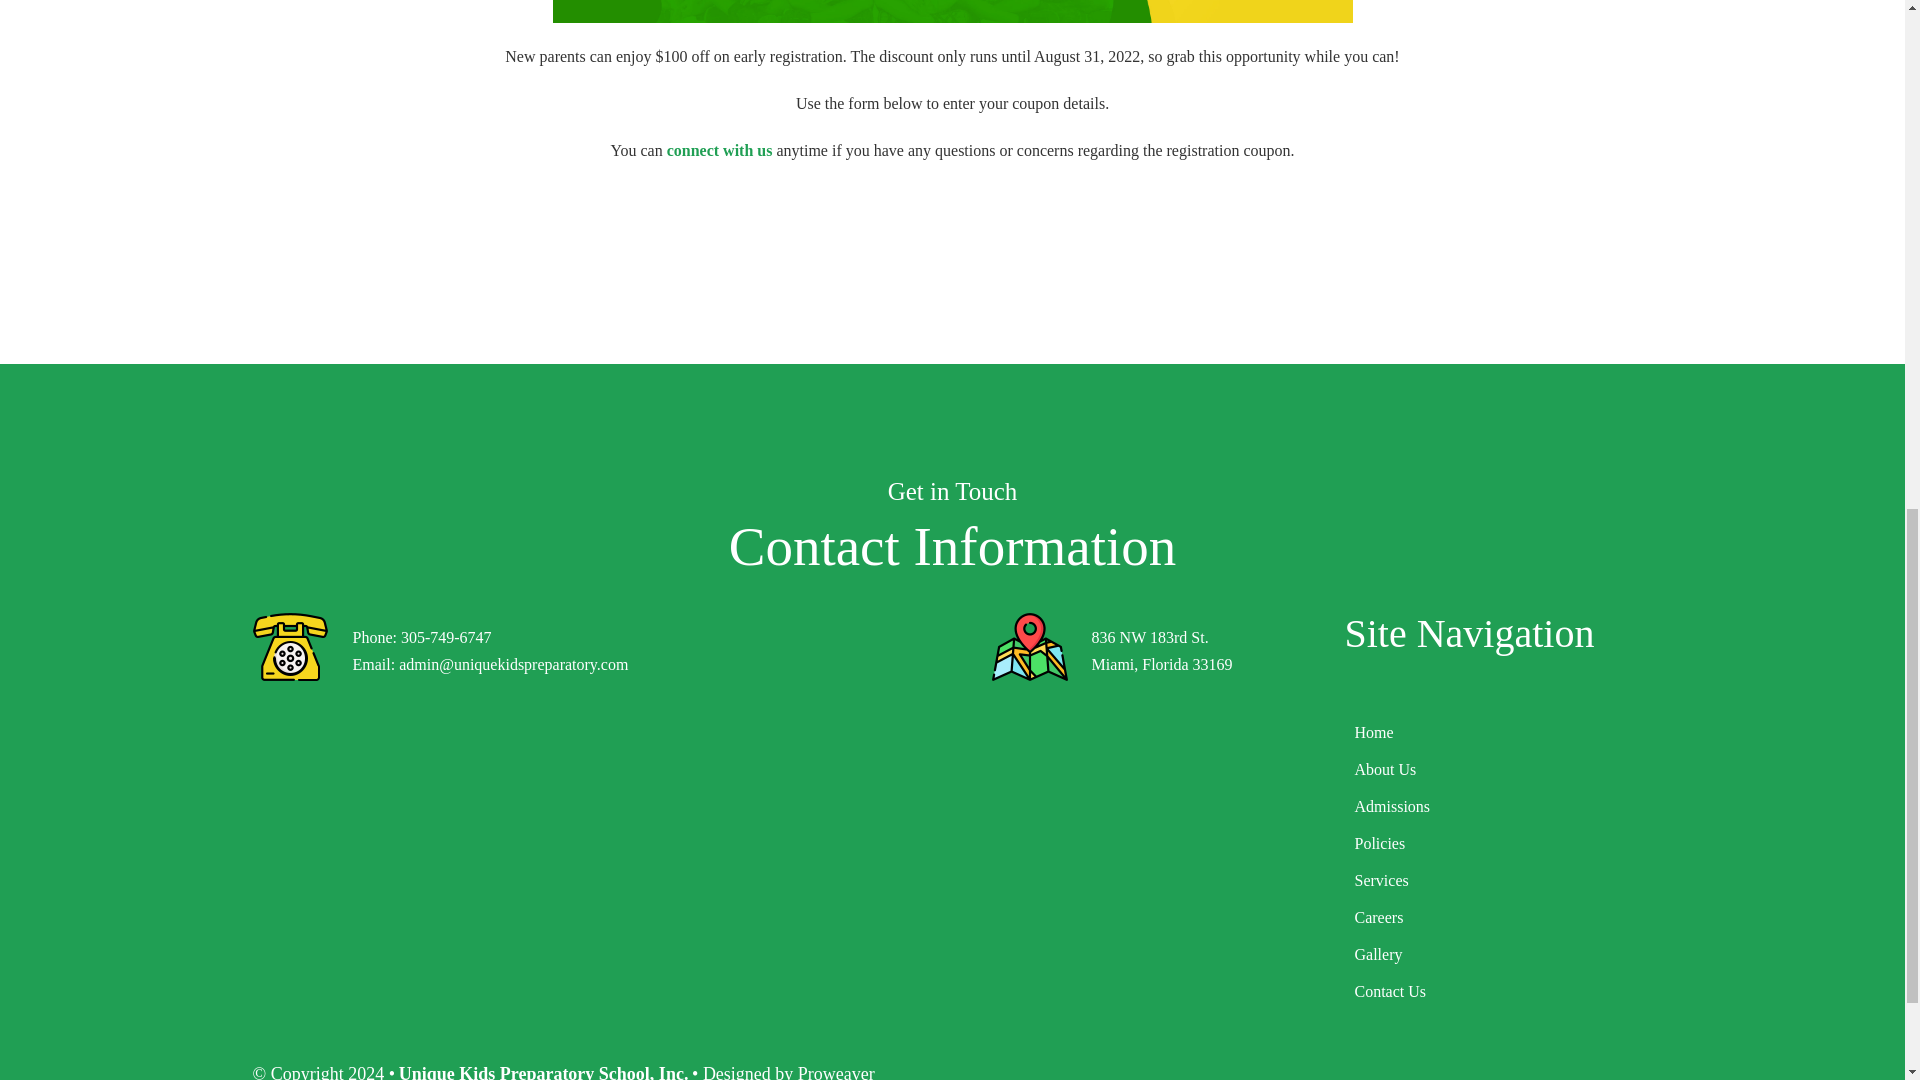 The height and width of the screenshot is (1080, 1920). I want to click on Home, so click(1498, 732).